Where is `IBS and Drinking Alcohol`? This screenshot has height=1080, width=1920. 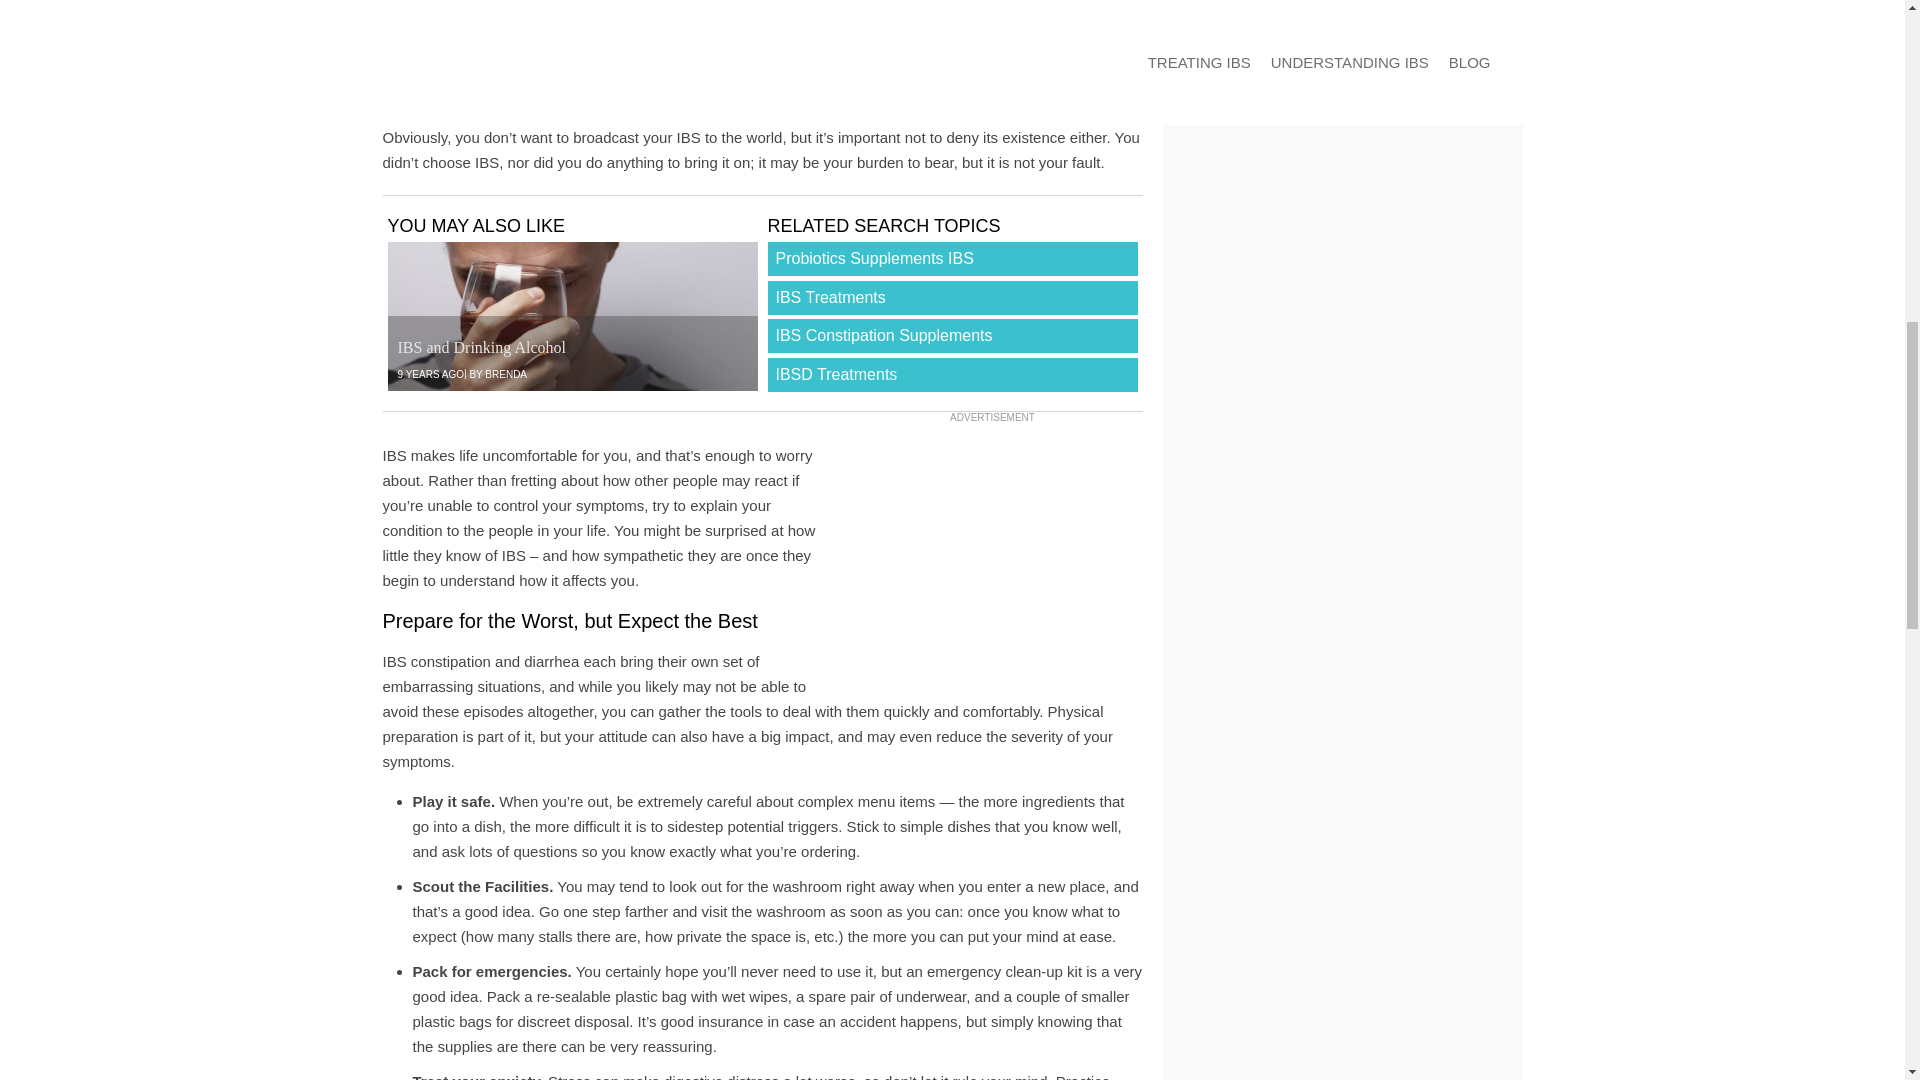 IBS and Drinking Alcohol is located at coordinates (482, 348).